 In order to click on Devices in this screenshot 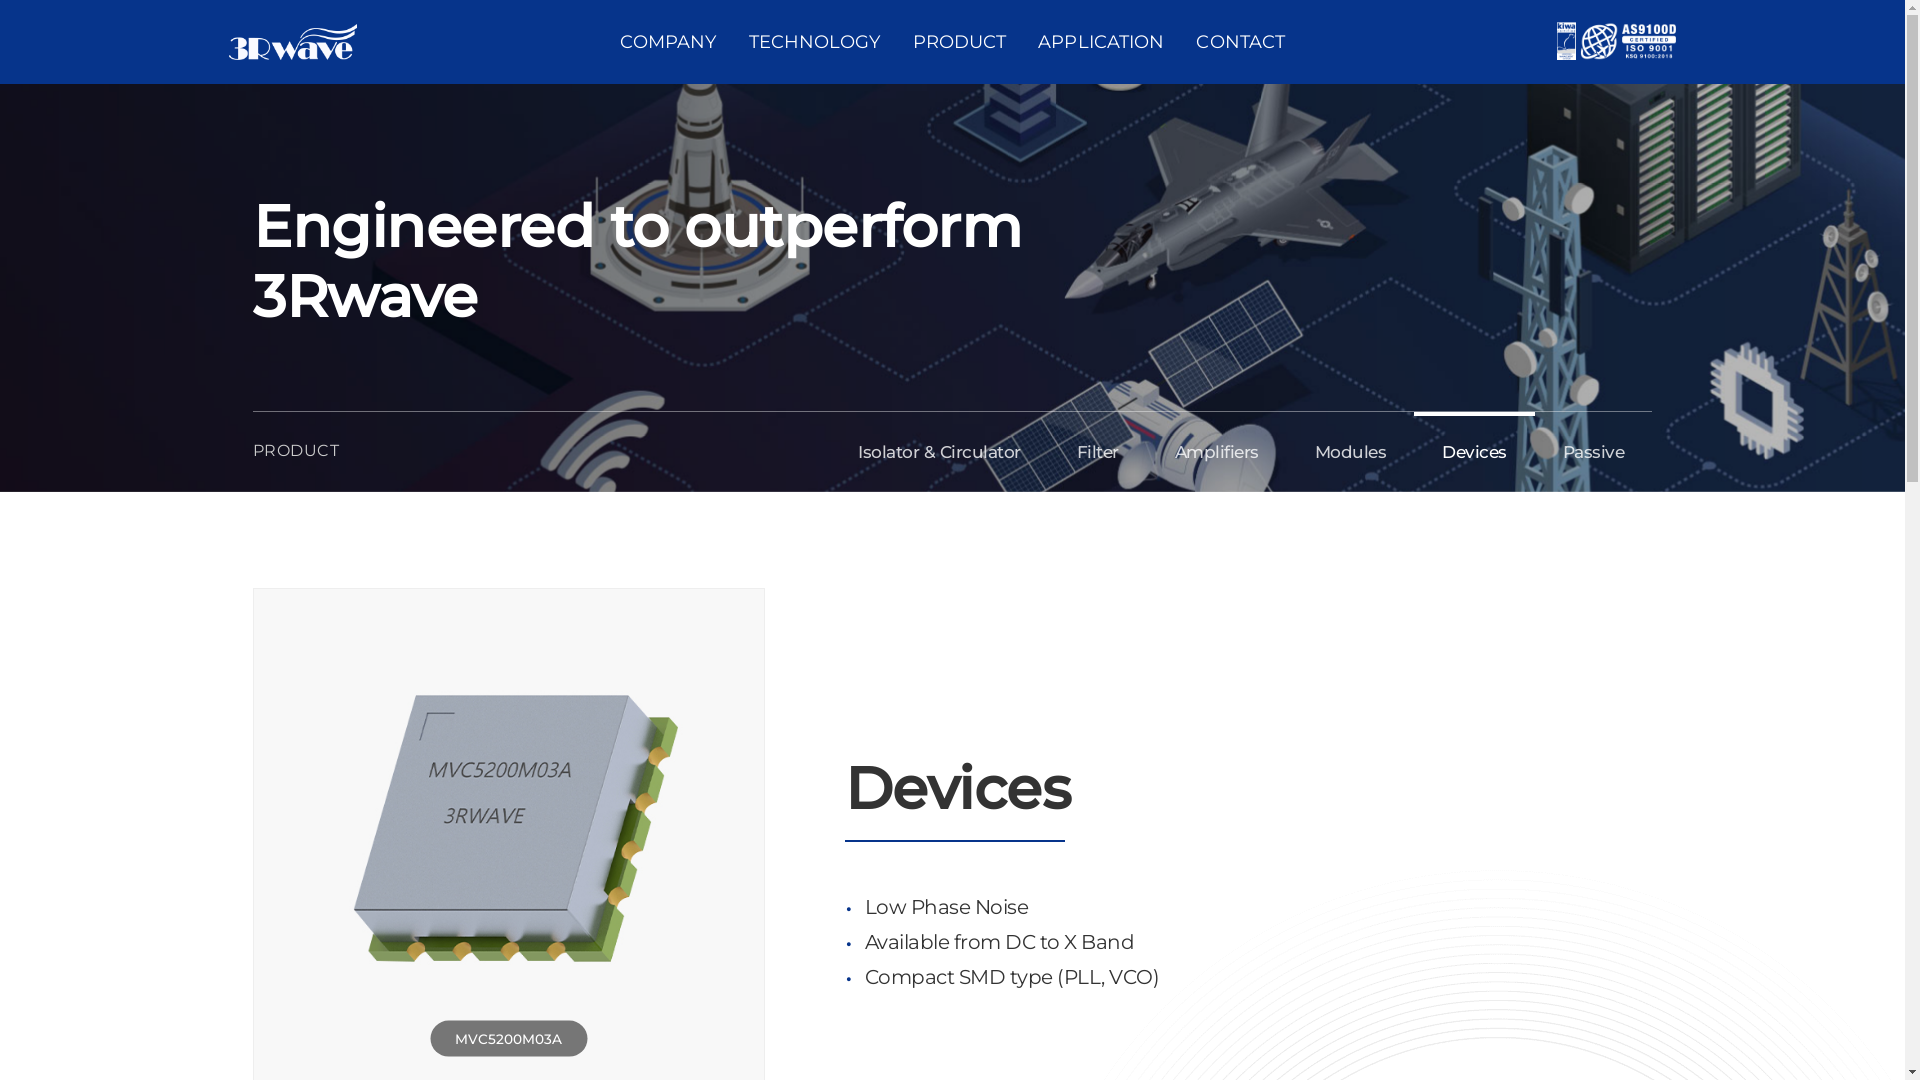, I will do `click(1474, 452)`.